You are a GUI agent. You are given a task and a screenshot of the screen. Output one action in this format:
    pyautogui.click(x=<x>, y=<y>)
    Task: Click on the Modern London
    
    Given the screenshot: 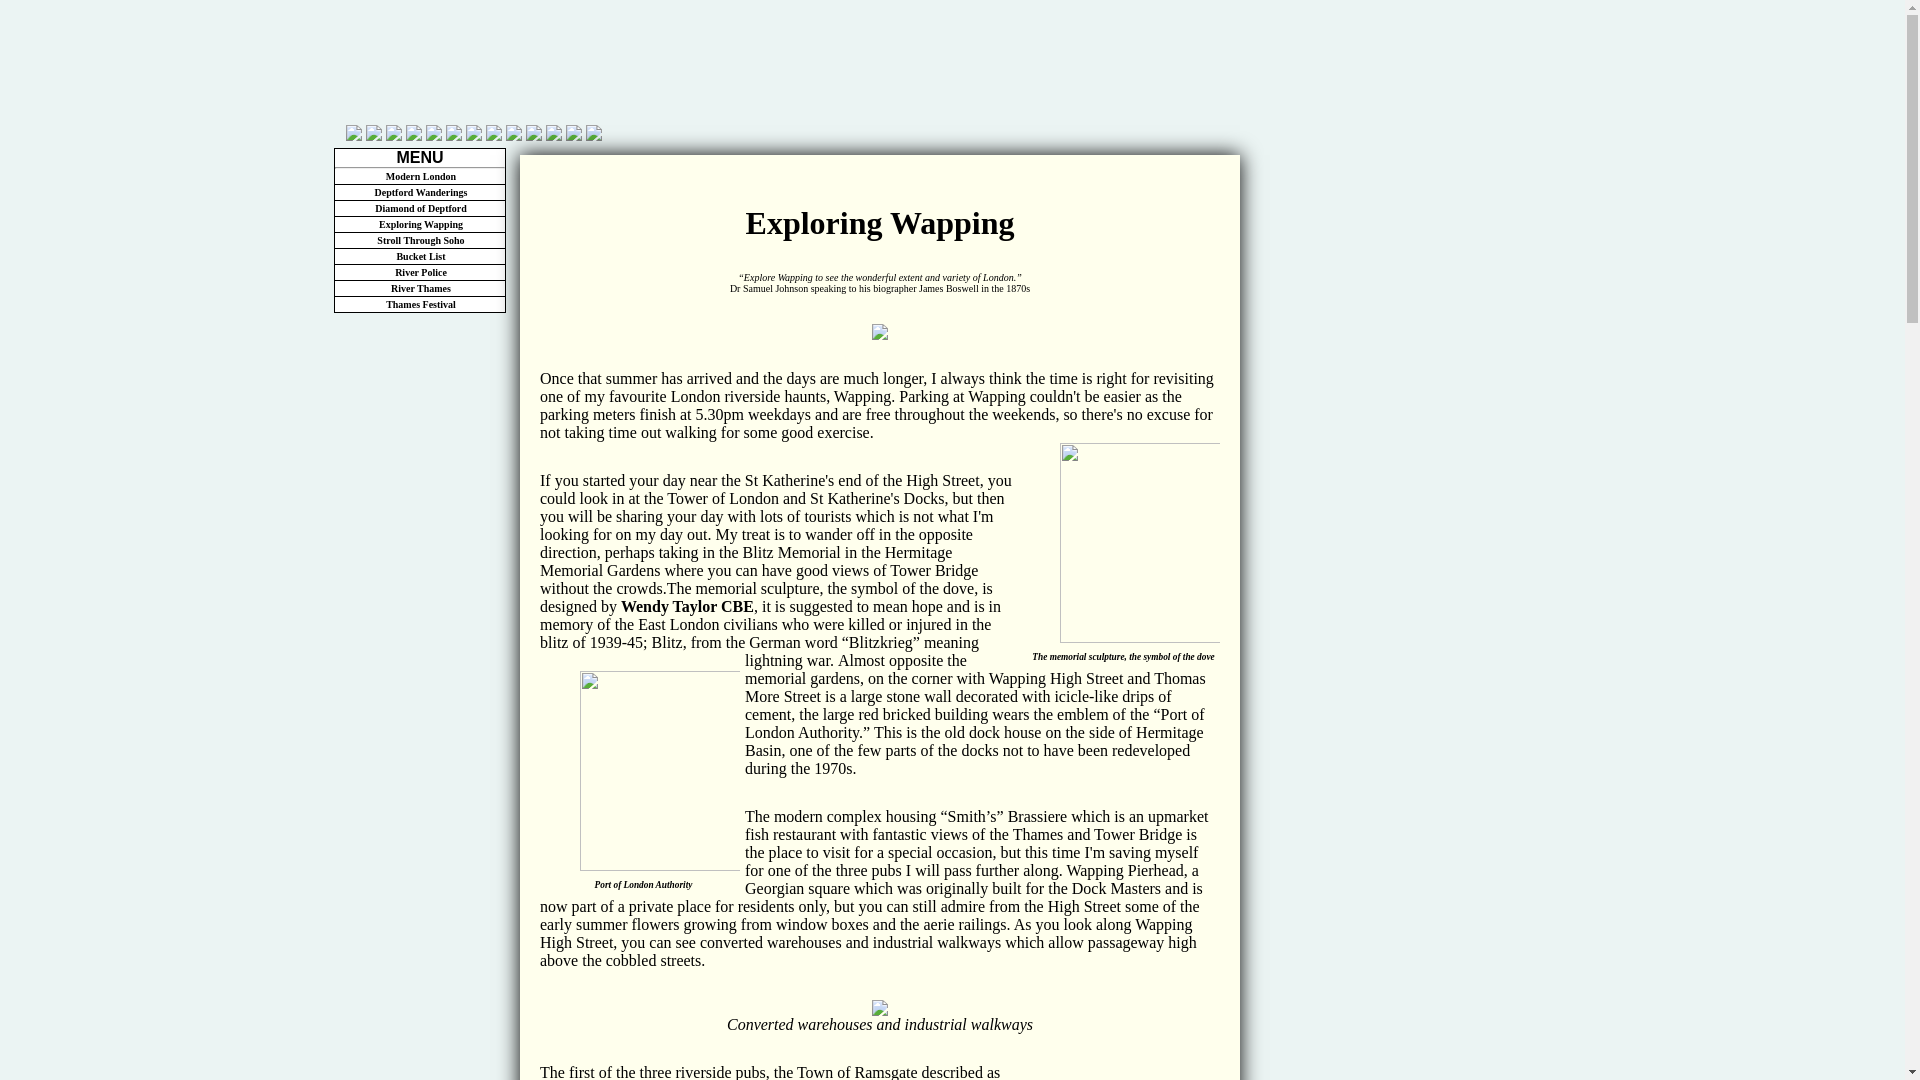 What is the action you would take?
    pyautogui.click(x=419, y=176)
    